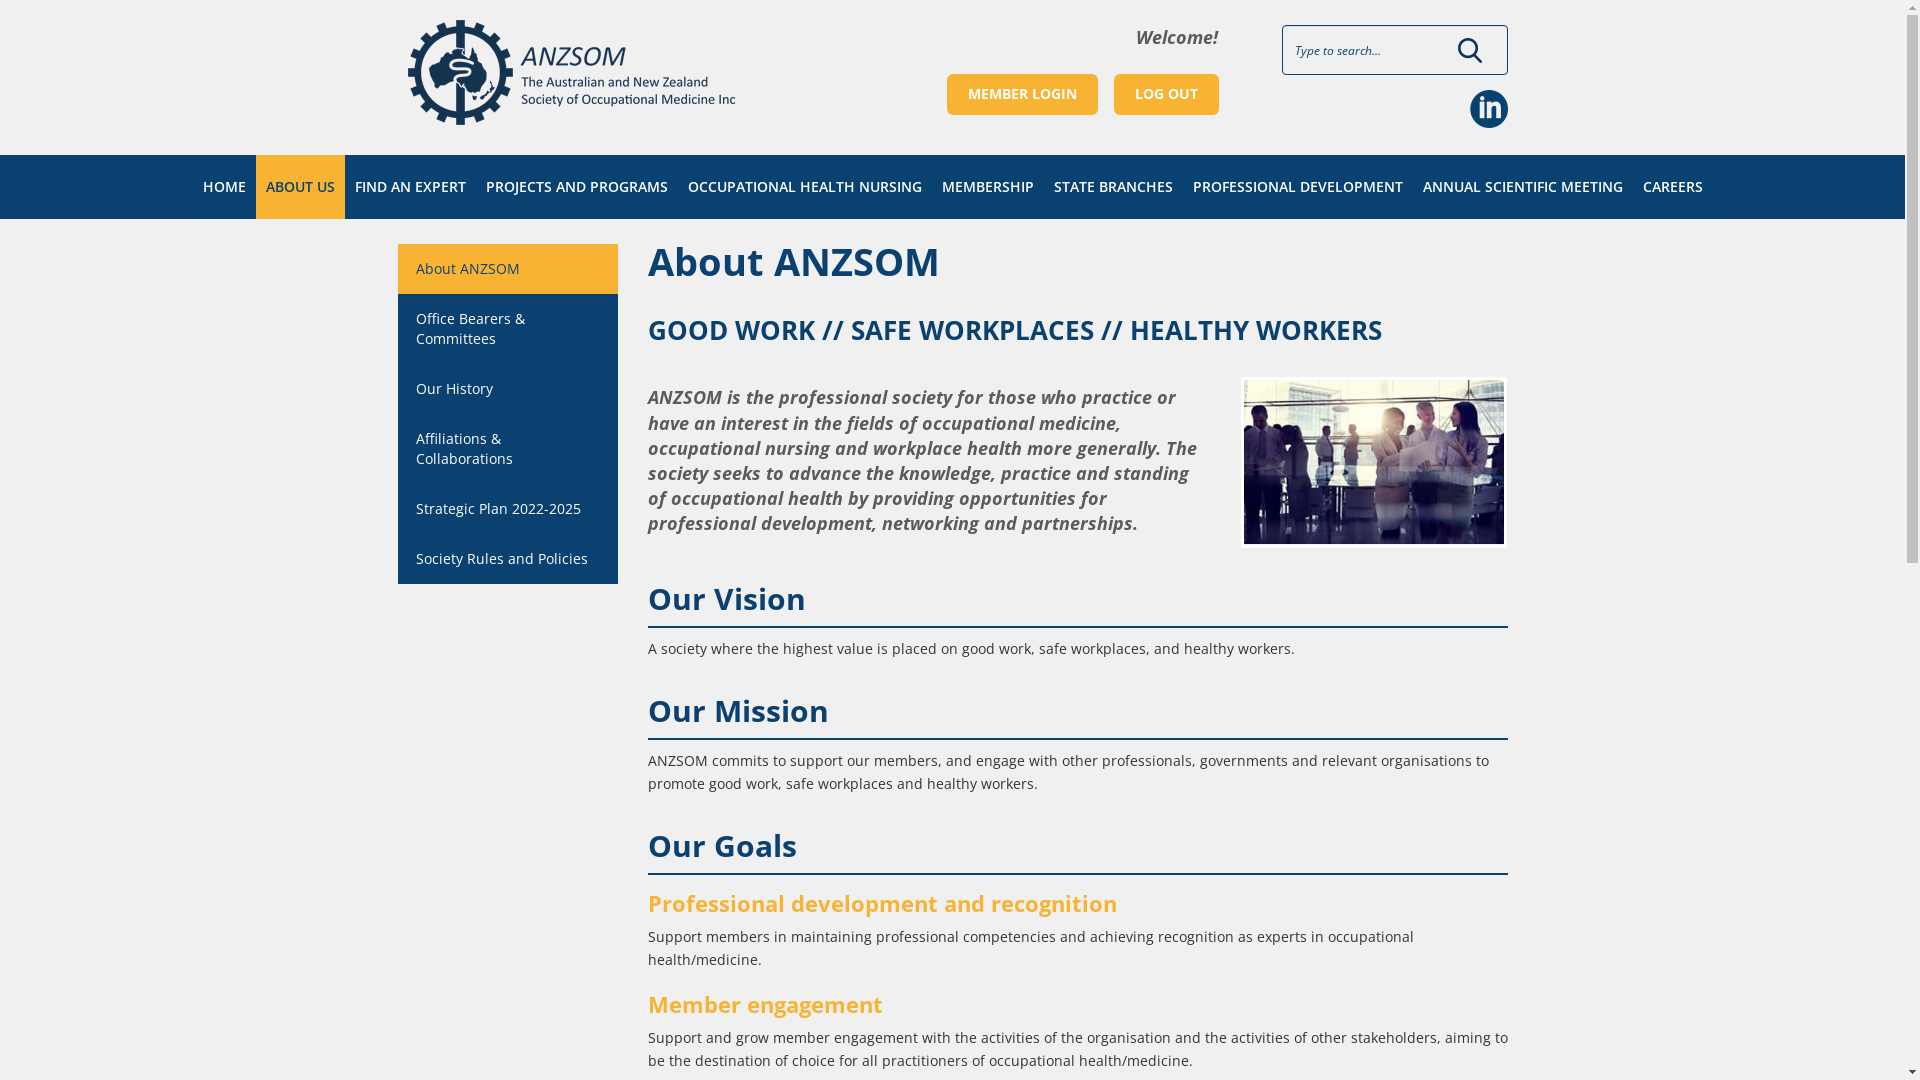 This screenshot has width=1920, height=1080. Describe the element at coordinates (410, 187) in the screenshot. I see `FIND AN EXPERT` at that location.